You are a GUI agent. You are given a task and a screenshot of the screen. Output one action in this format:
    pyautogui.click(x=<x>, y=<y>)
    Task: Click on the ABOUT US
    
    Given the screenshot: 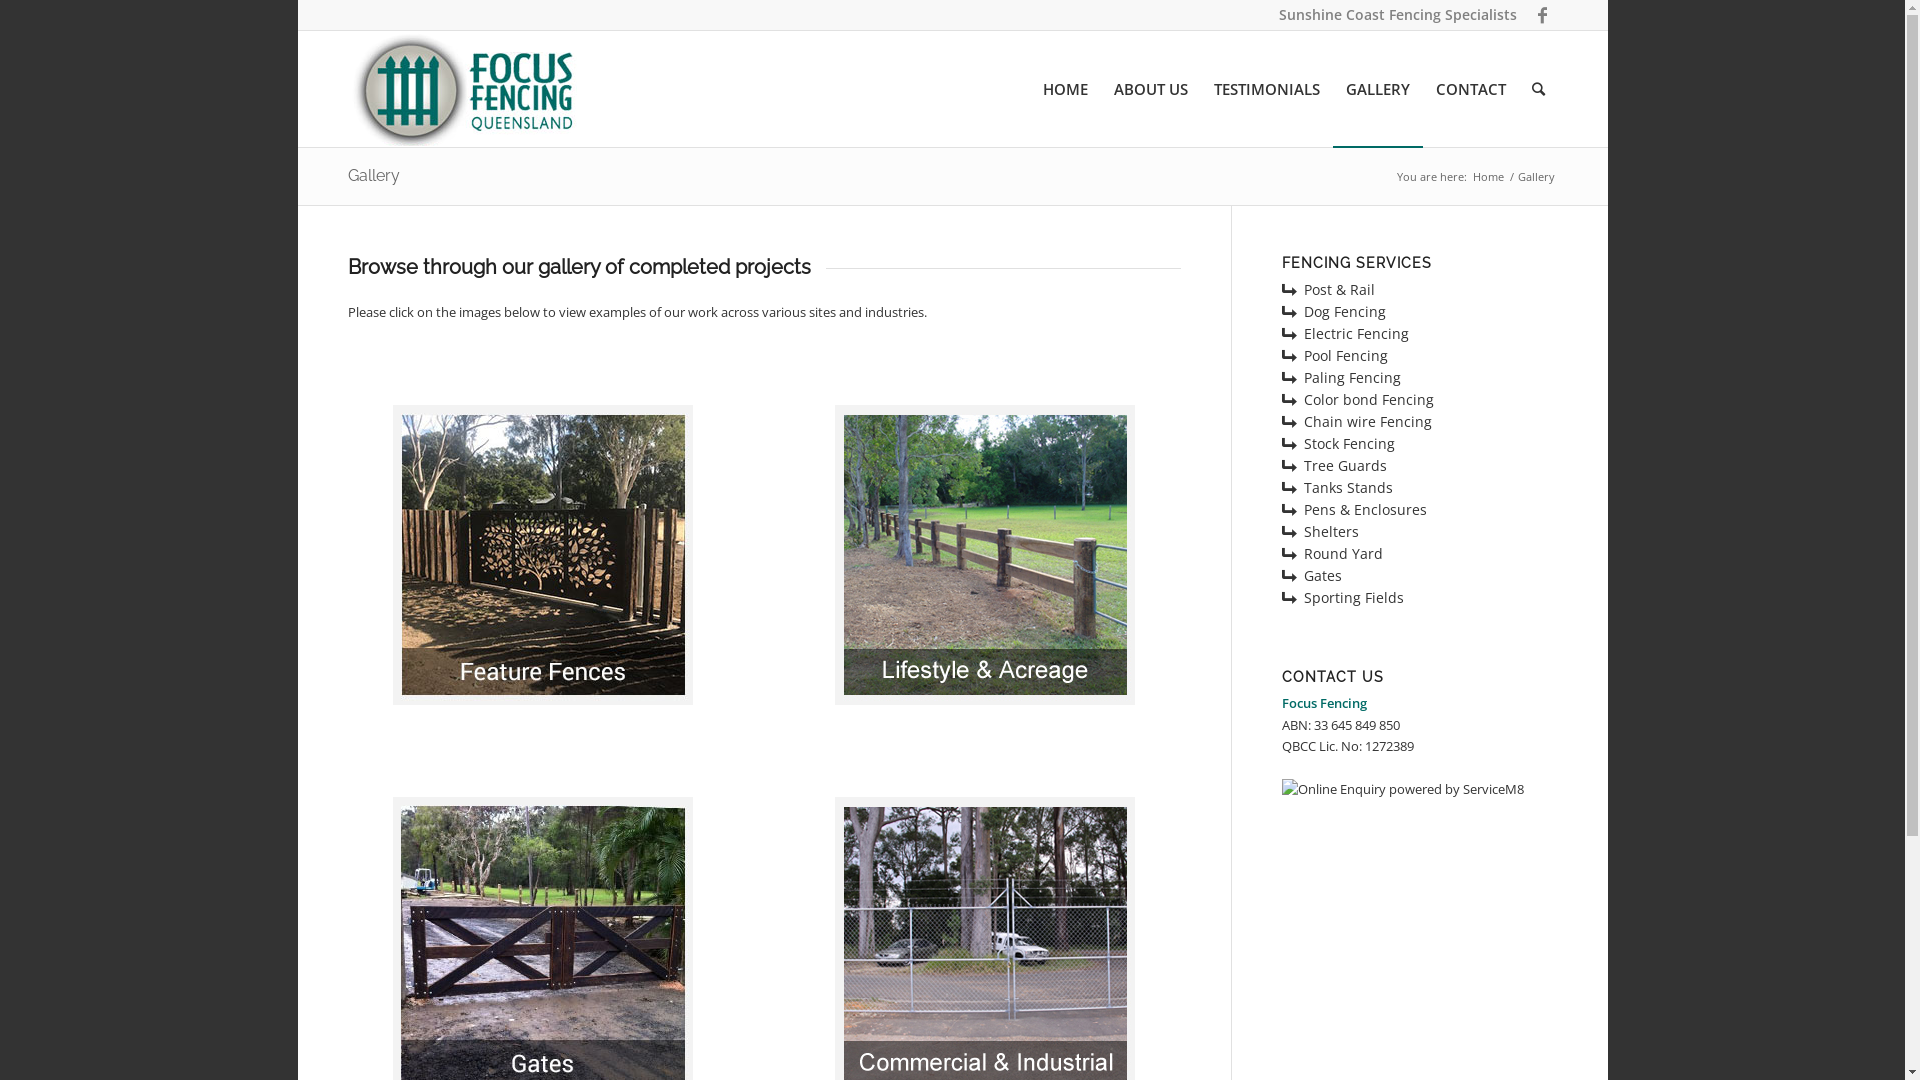 What is the action you would take?
    pyautogui.click(x=1150, y=89)
    